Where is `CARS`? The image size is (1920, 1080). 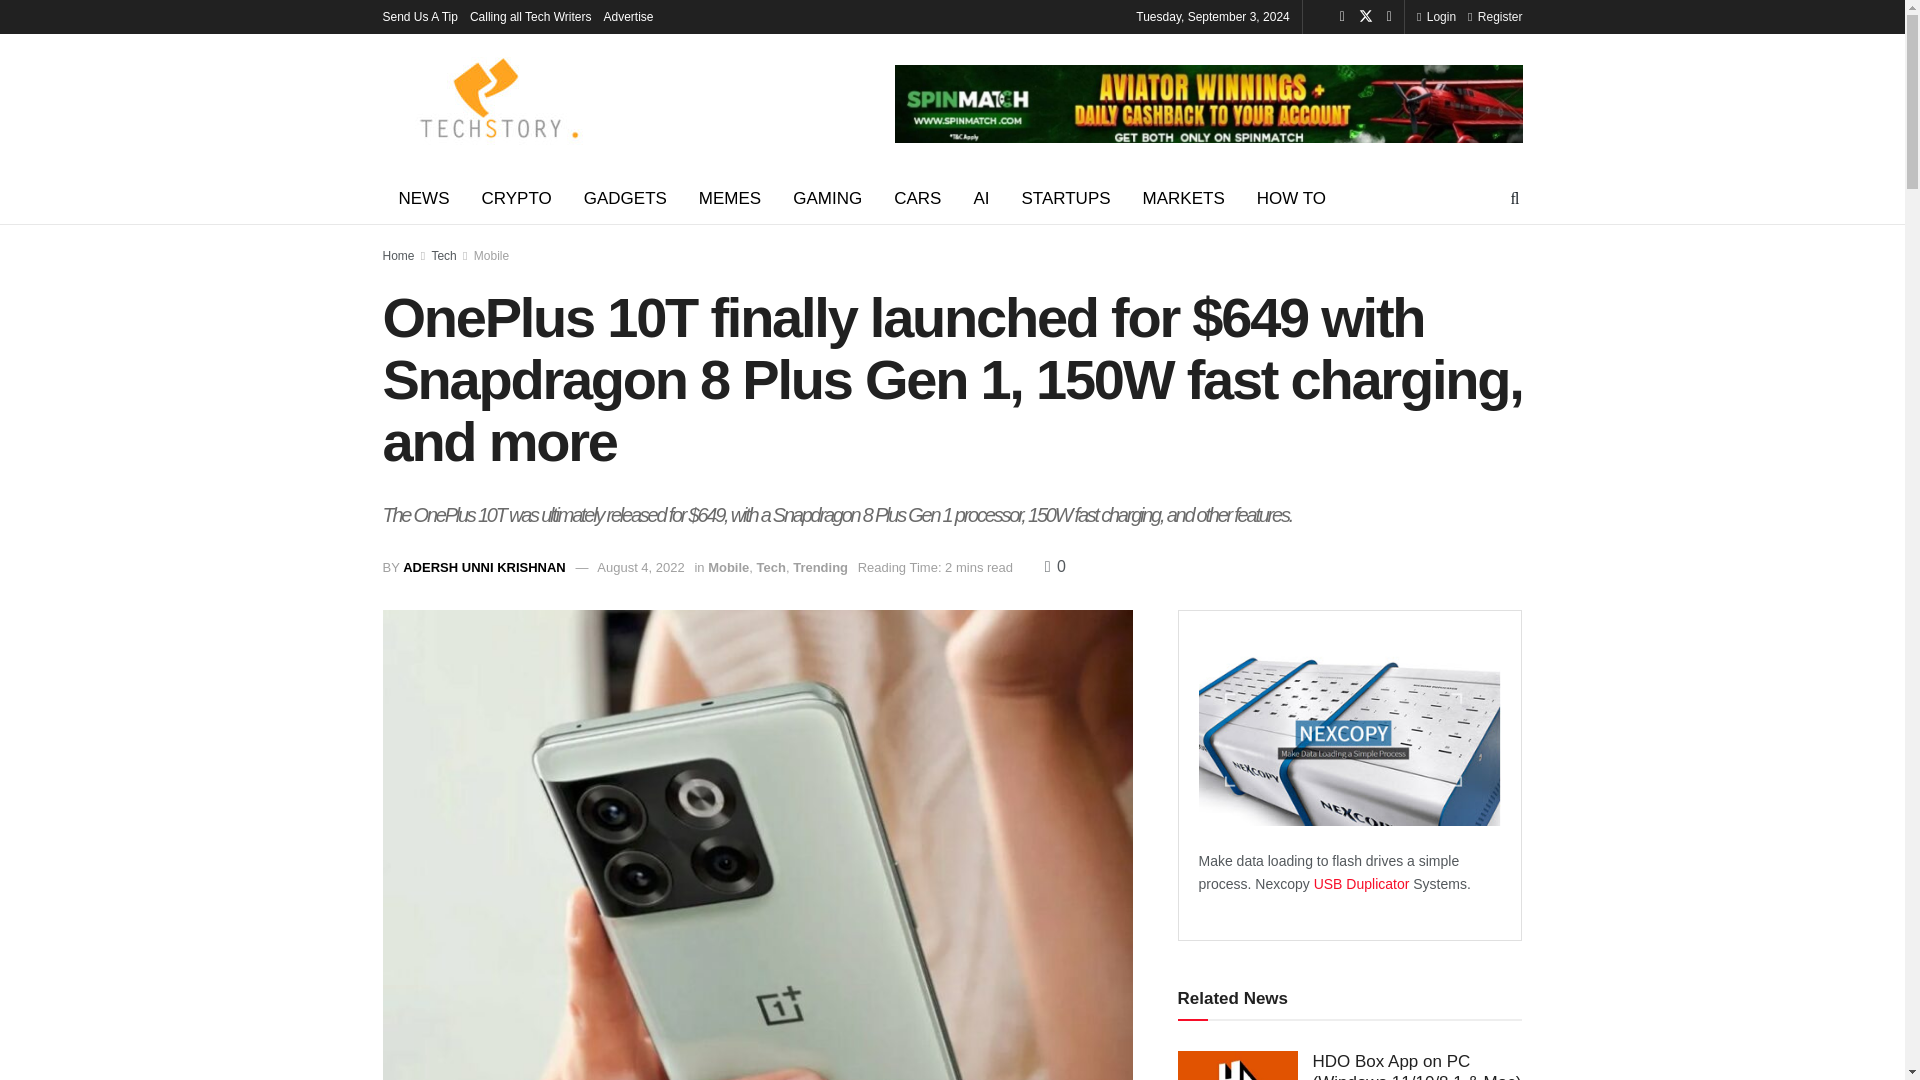 CARS is located at coordinates (916, 198).